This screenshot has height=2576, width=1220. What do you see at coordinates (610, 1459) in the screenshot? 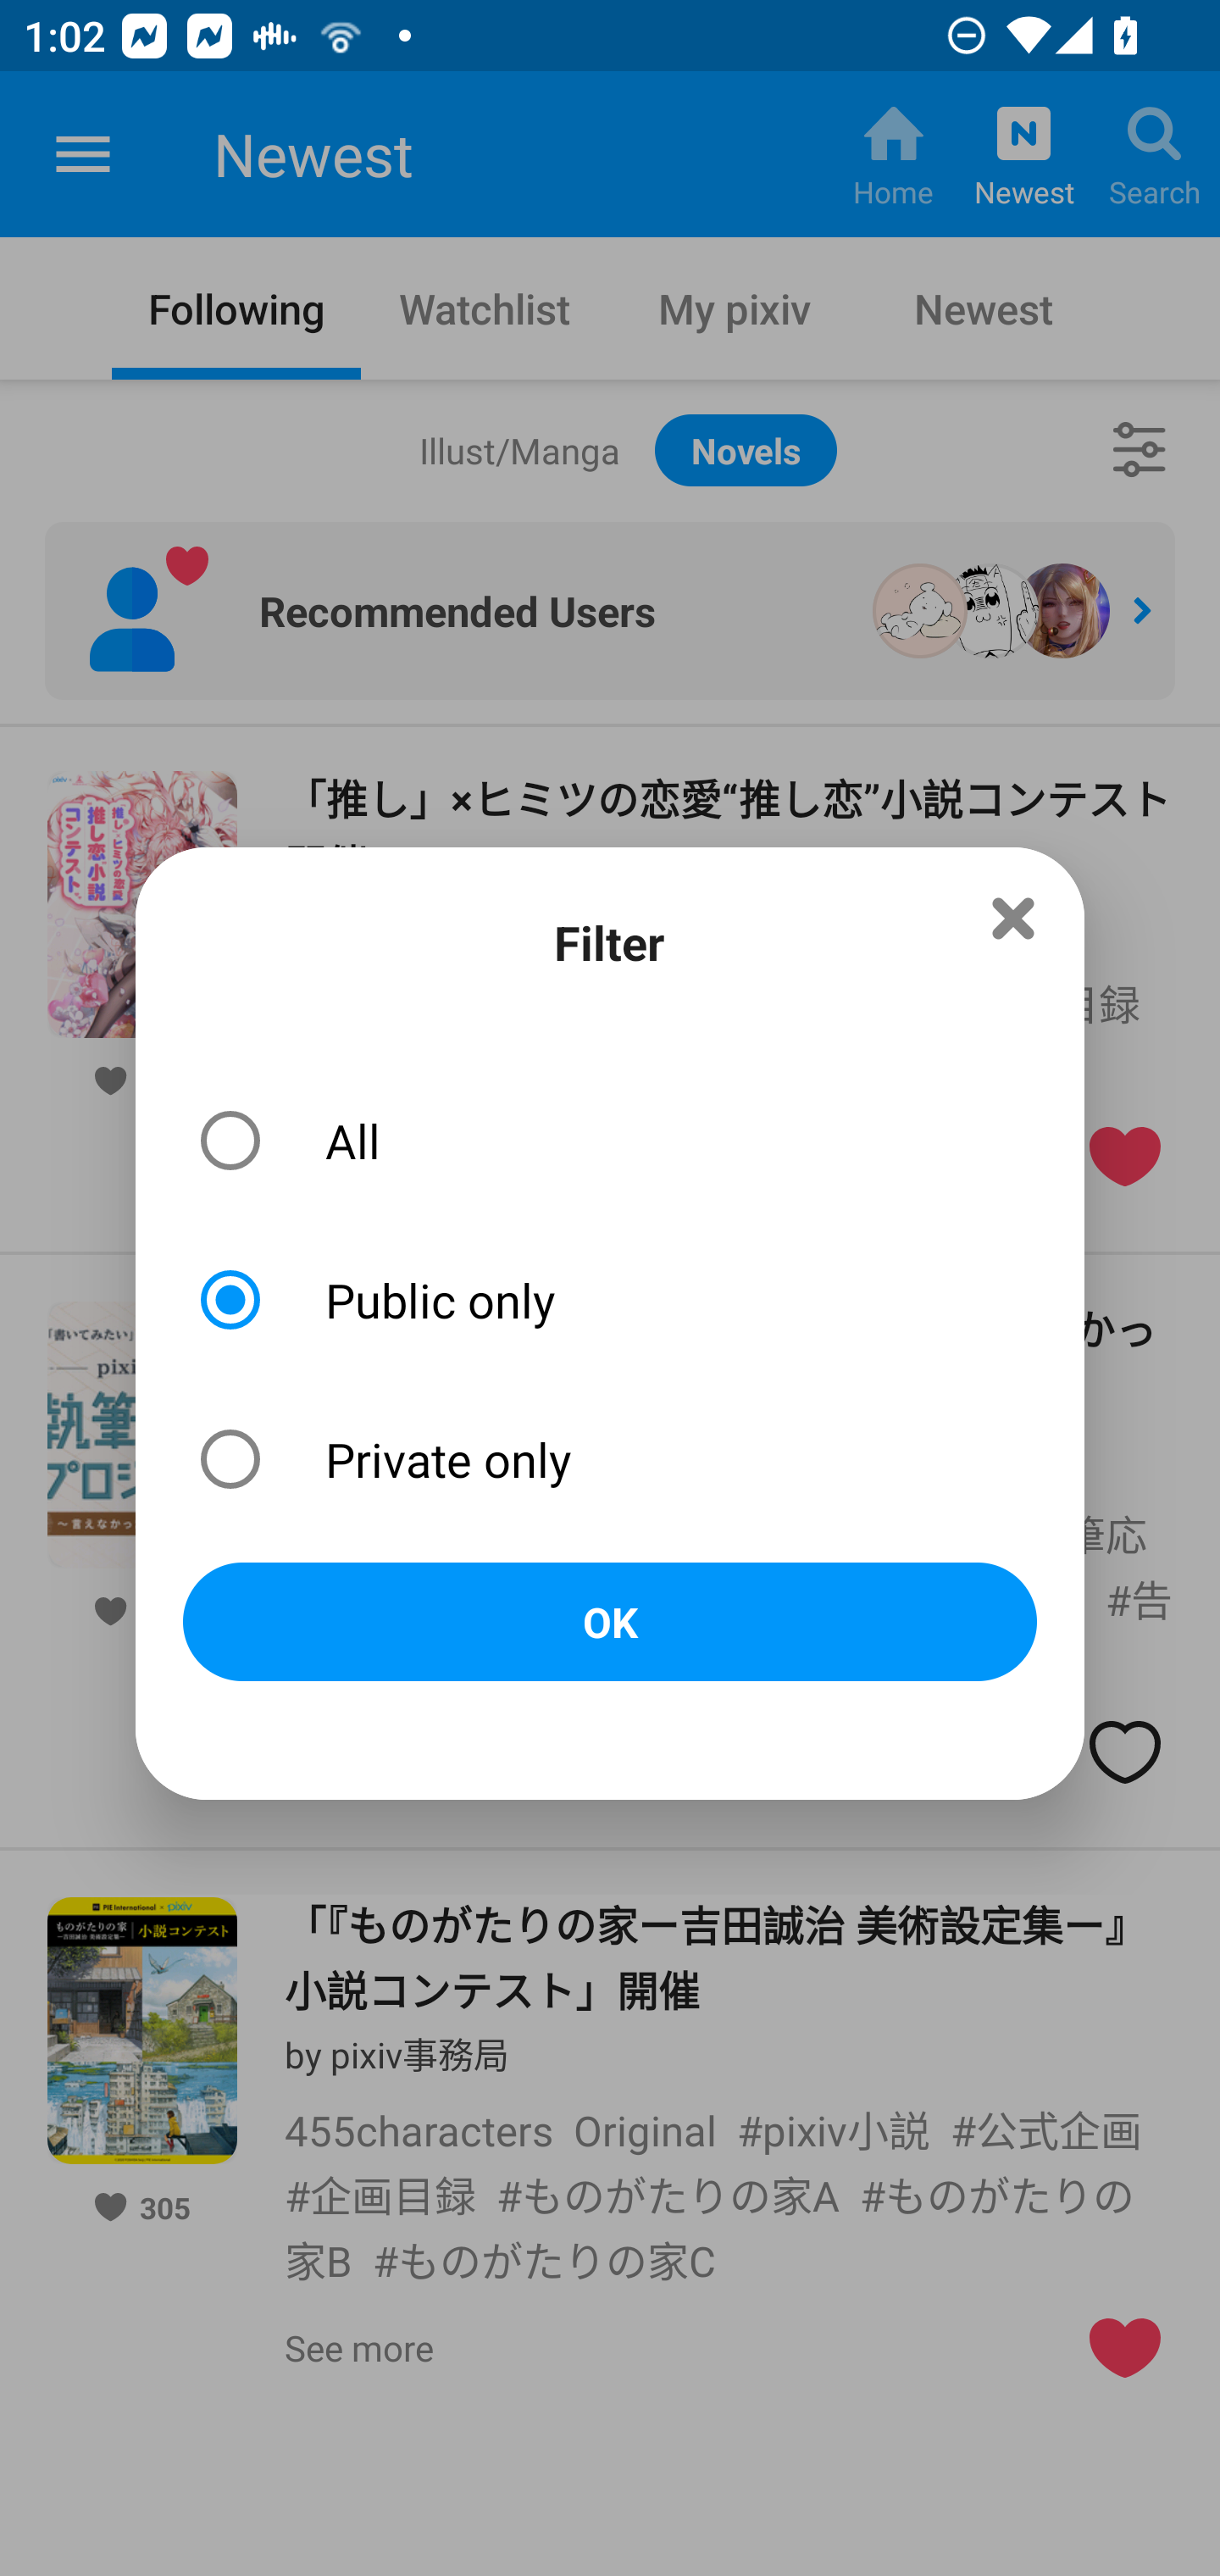
I see `Private only` at bounding box center [610, 1459].